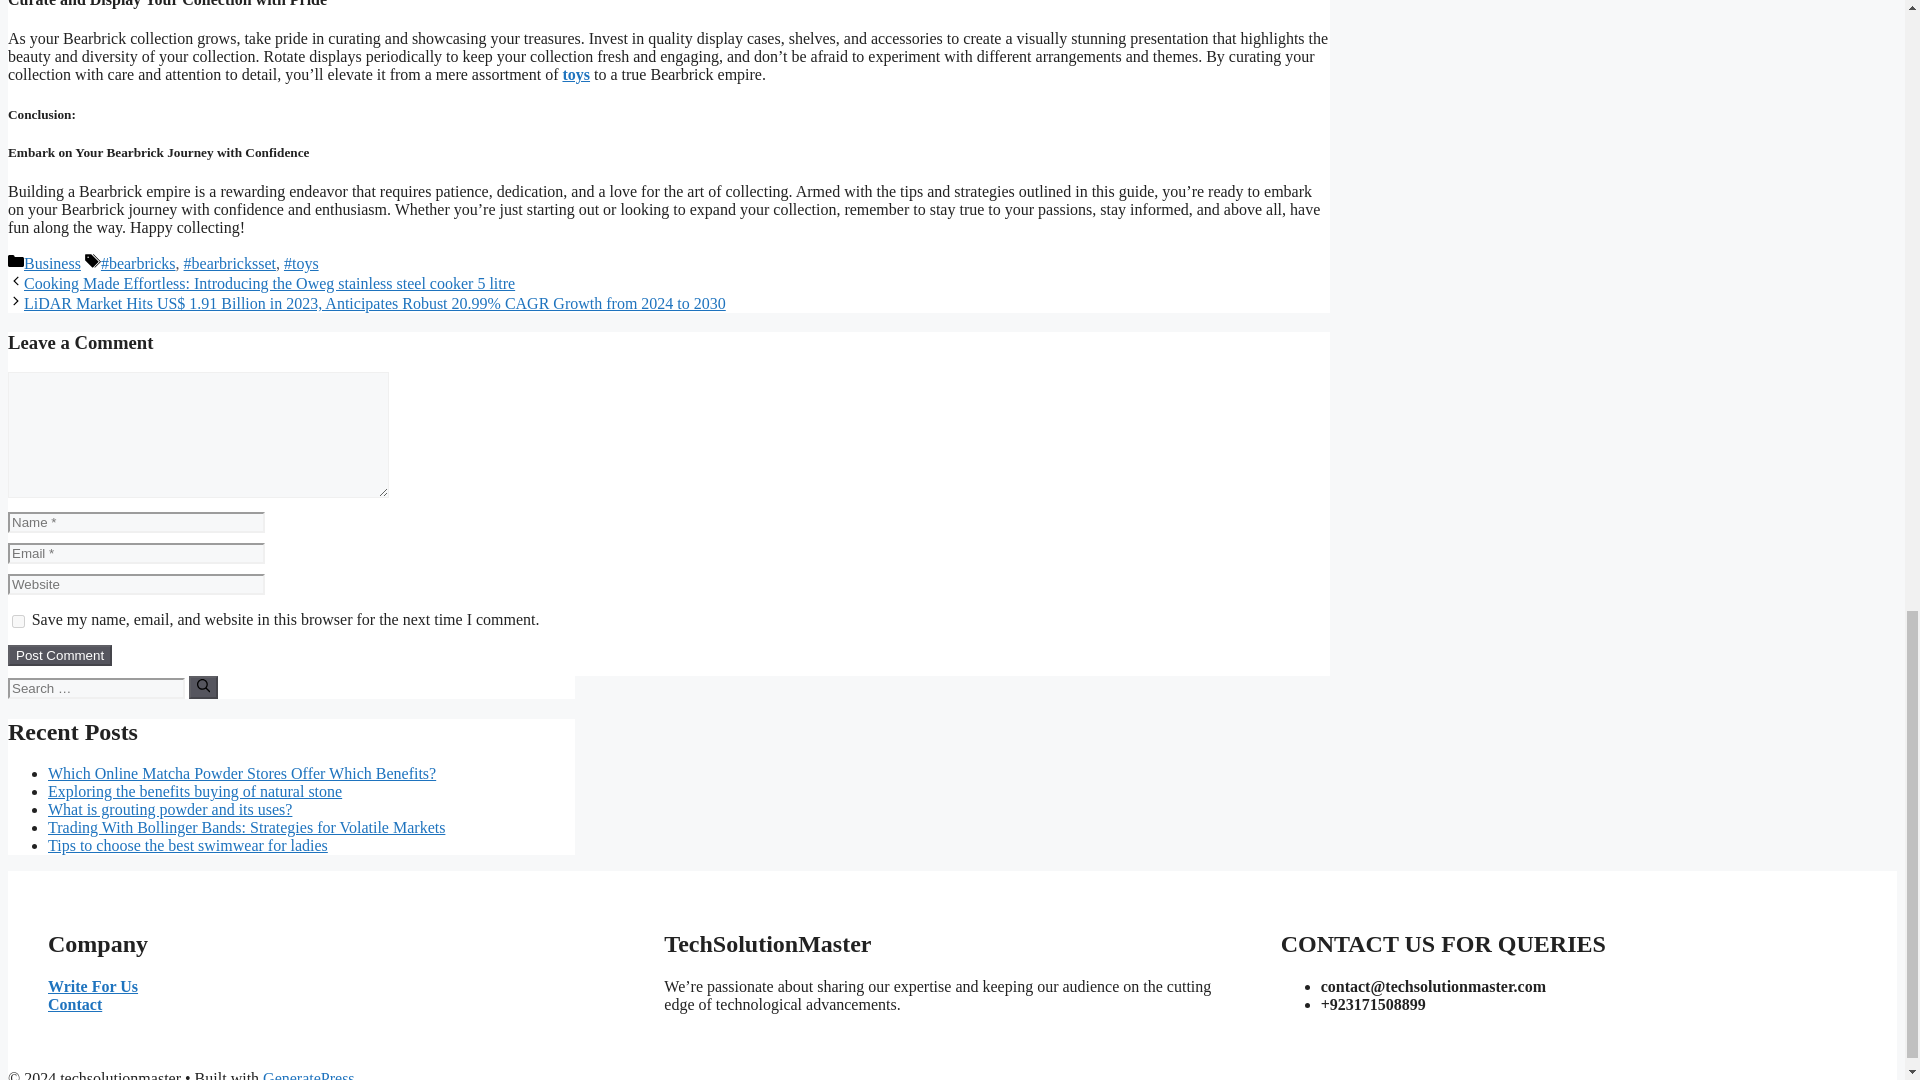 This screenshot has height=1080, width=1920. What do you see at coordinates (74, 1004) in the screenshot?
I see `Contact` at bounding box center [74, 1004].